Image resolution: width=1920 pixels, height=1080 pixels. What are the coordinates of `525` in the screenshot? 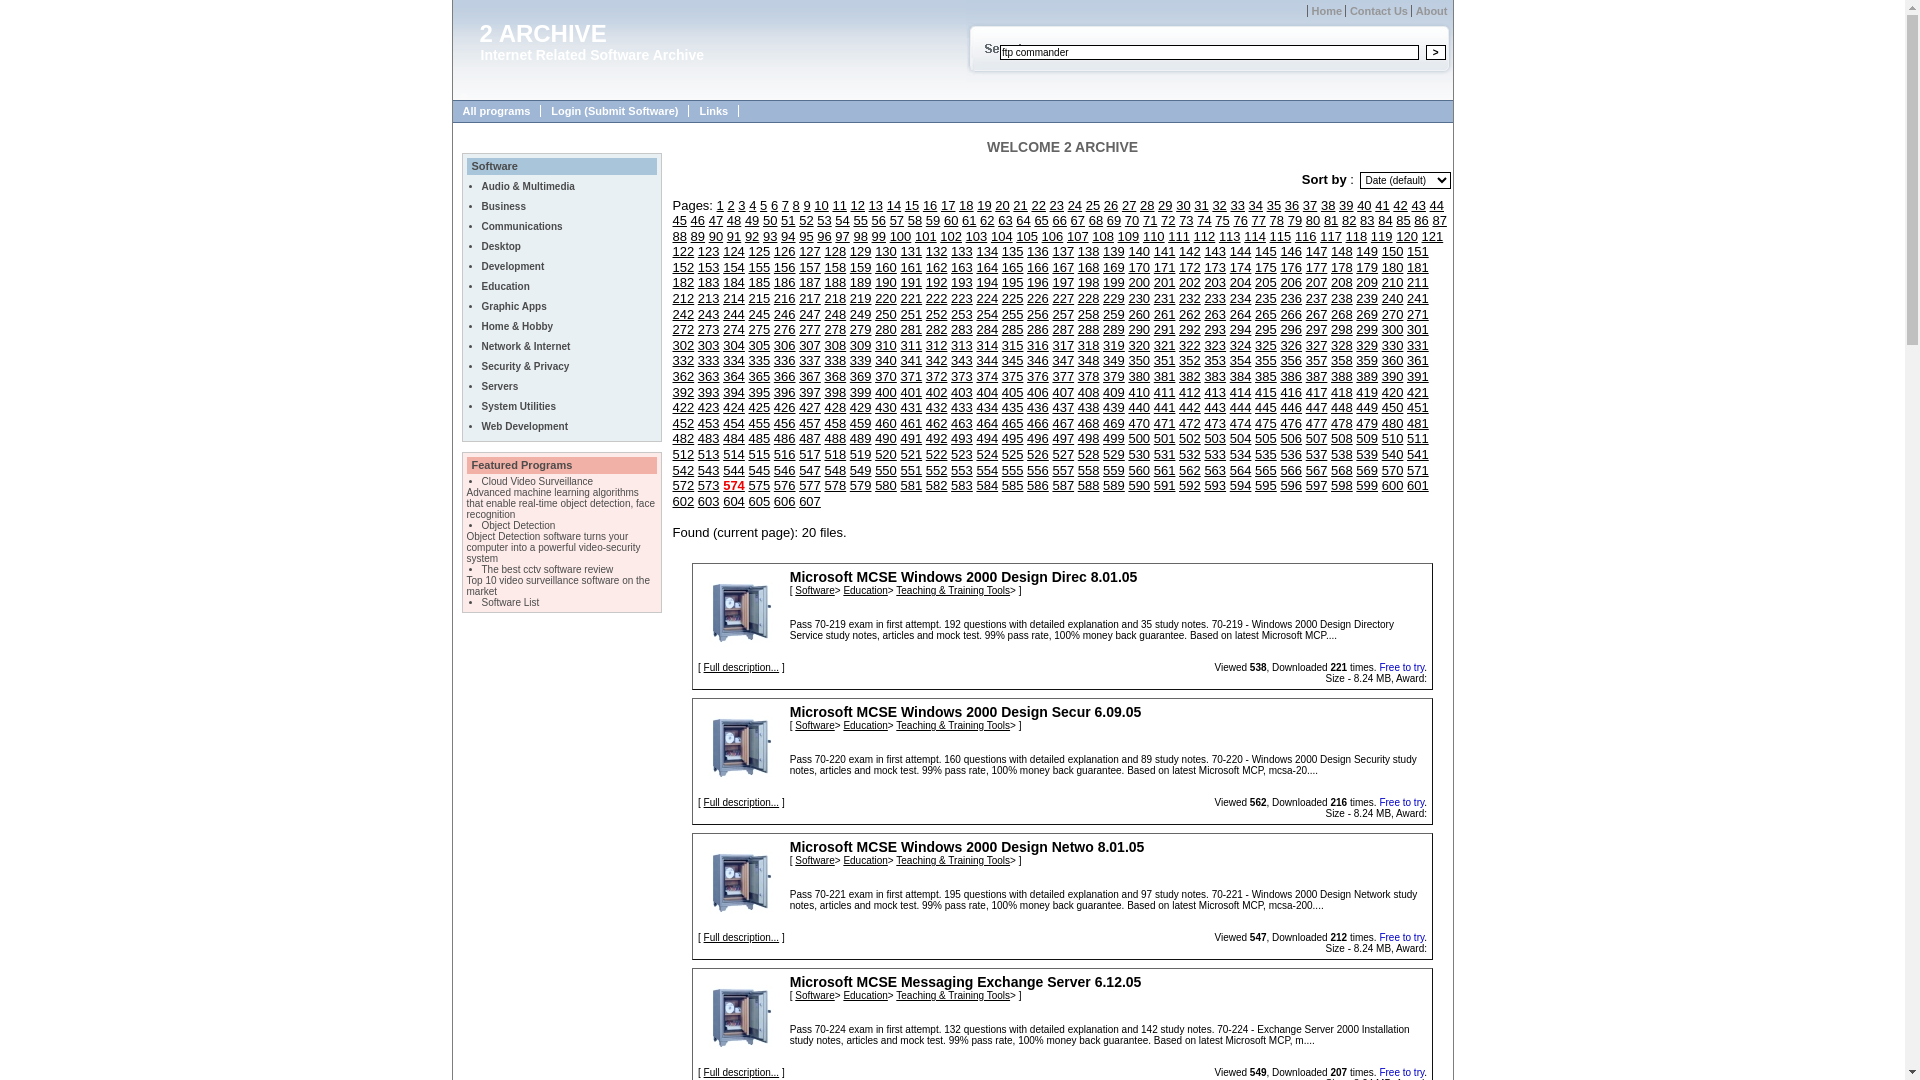 It's located at (1013, 454).